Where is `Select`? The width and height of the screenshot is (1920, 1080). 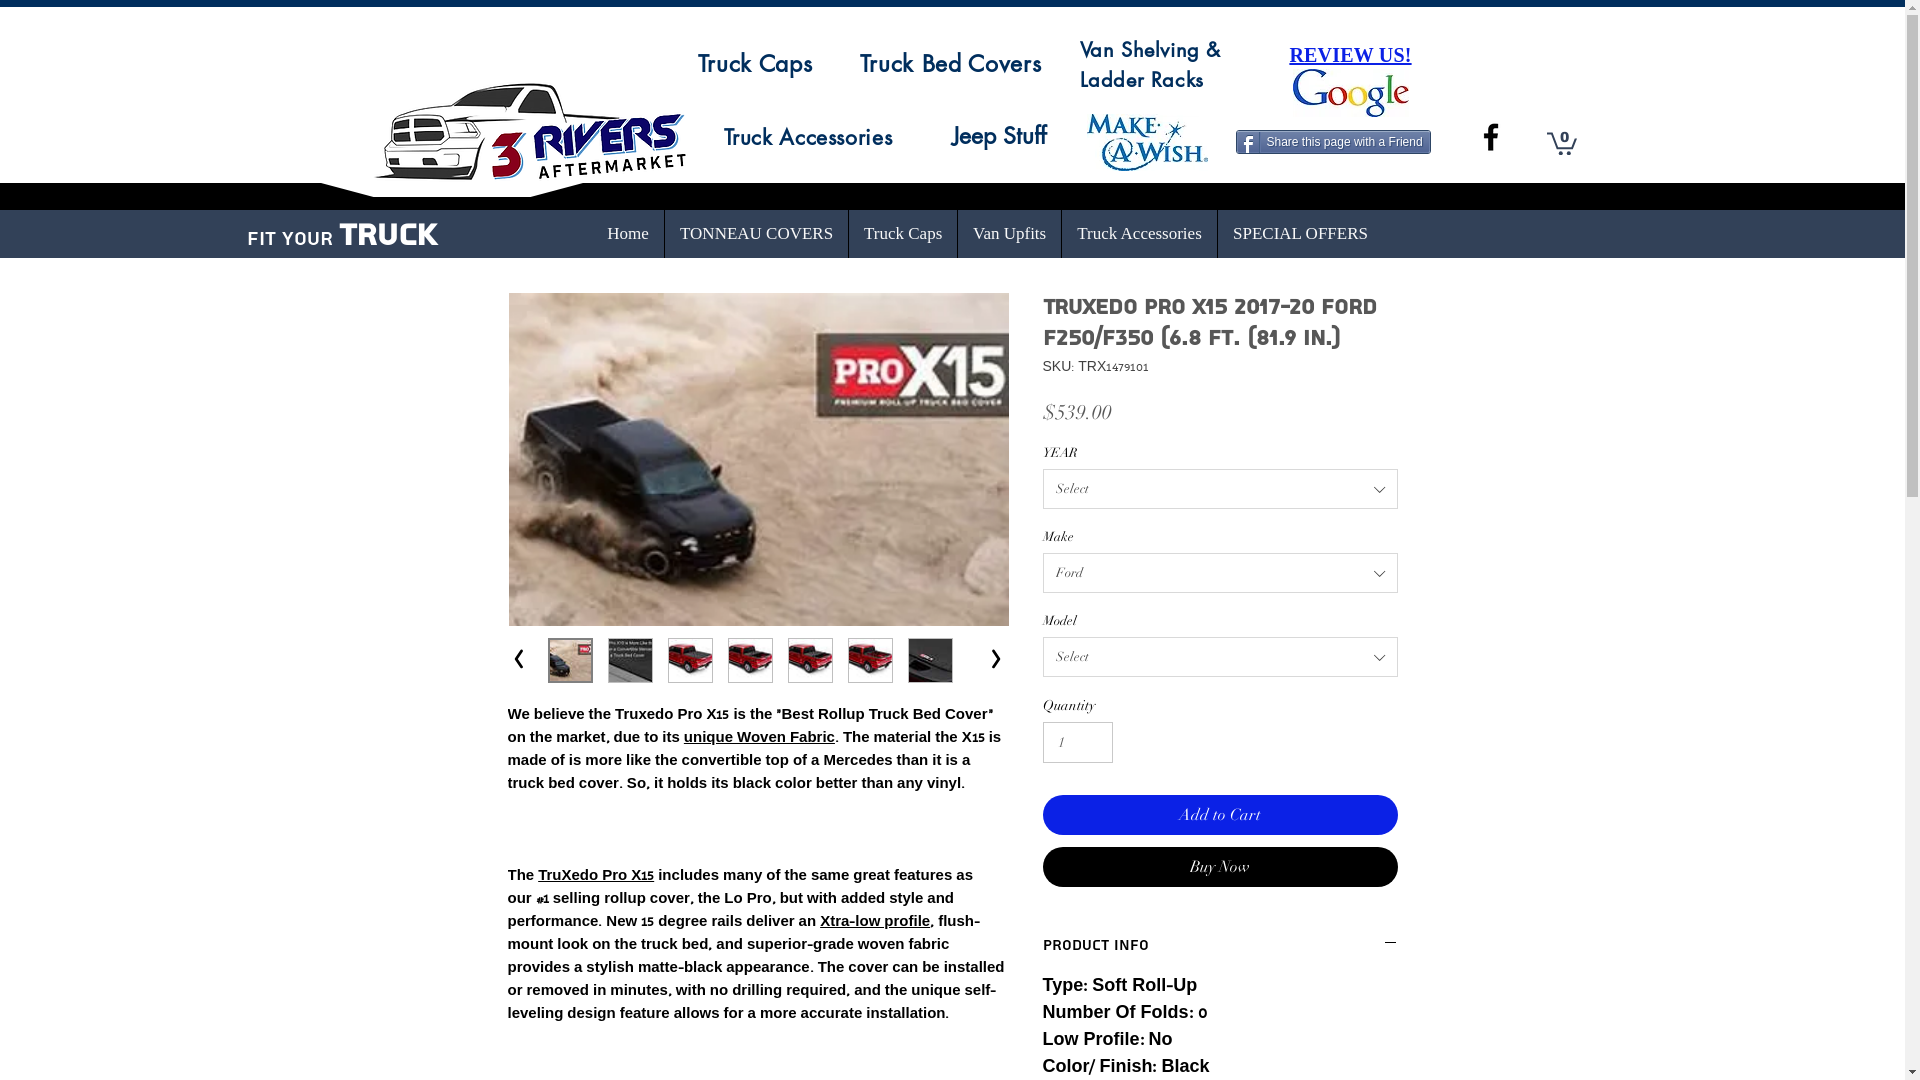
Select is located at coordinates (1220, 488).